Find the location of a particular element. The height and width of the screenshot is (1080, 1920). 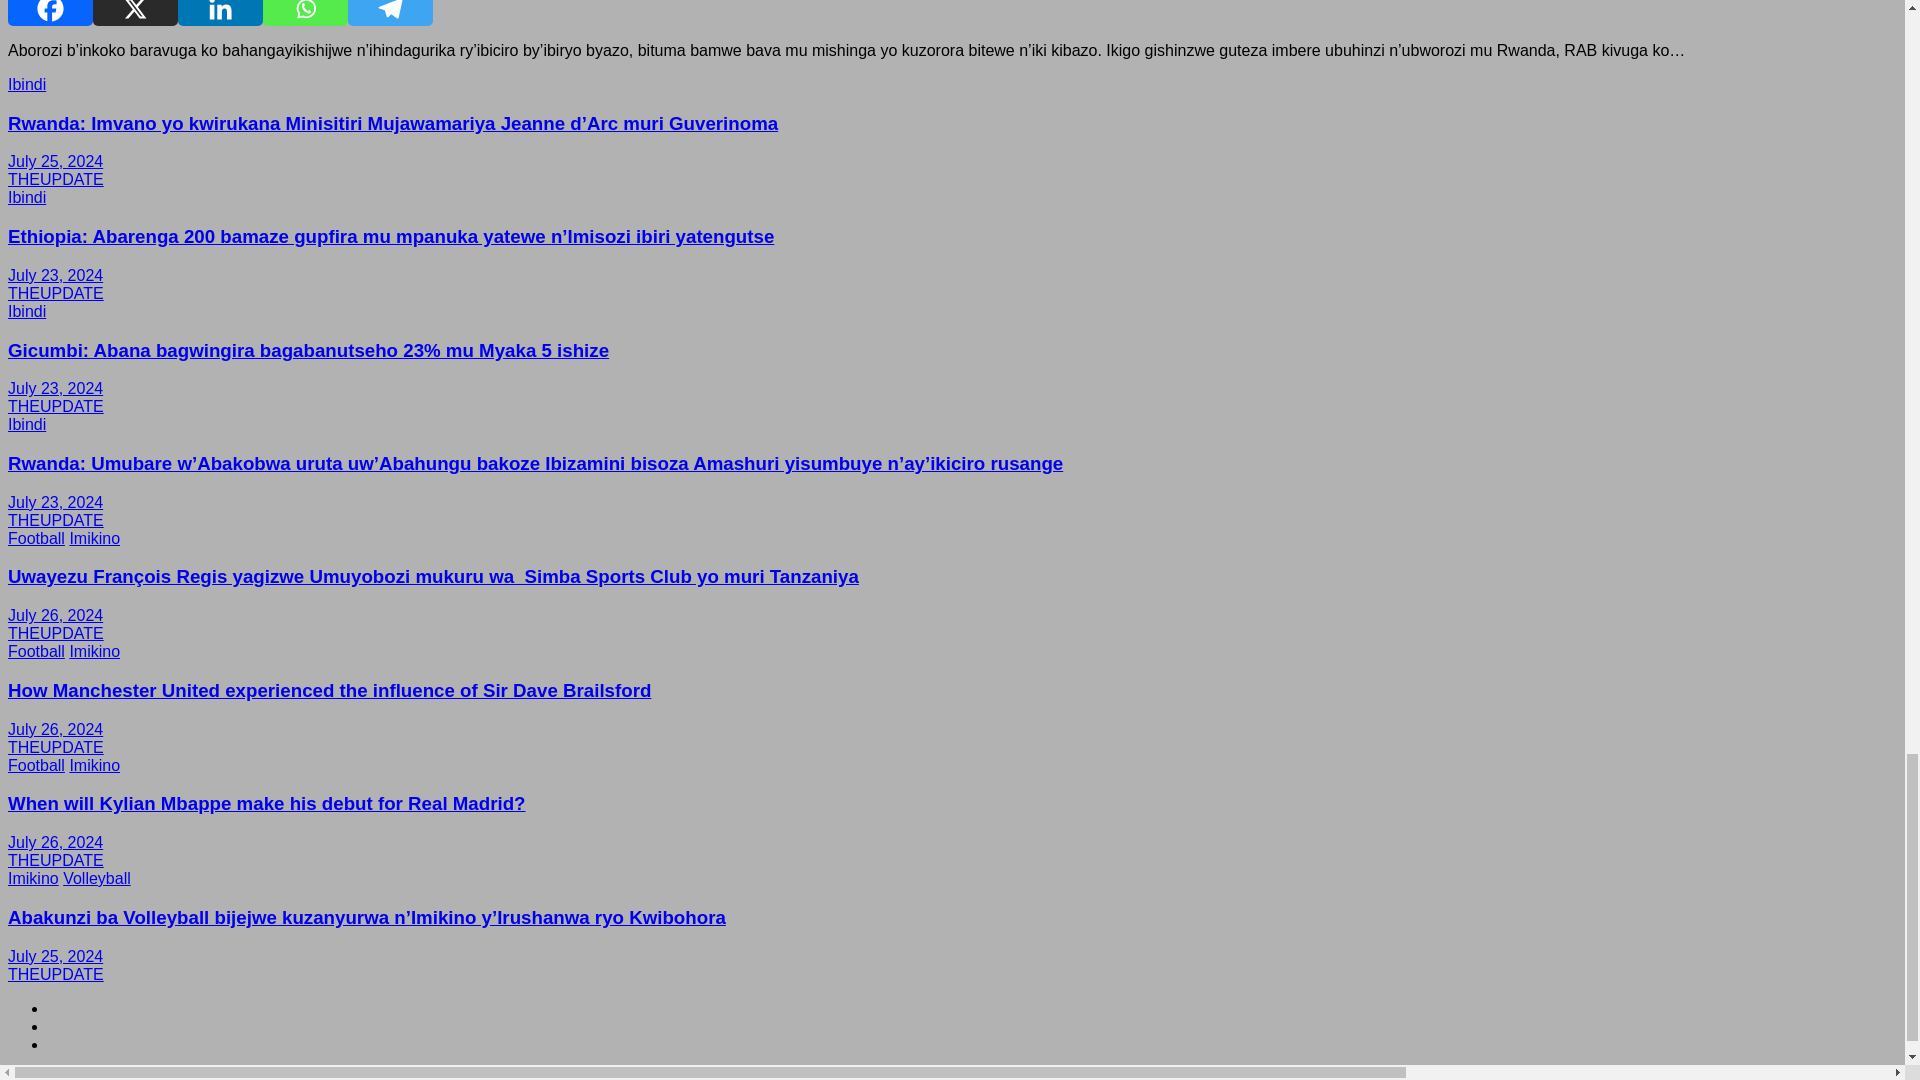

Linkedin is located at coordinates (220, 12).